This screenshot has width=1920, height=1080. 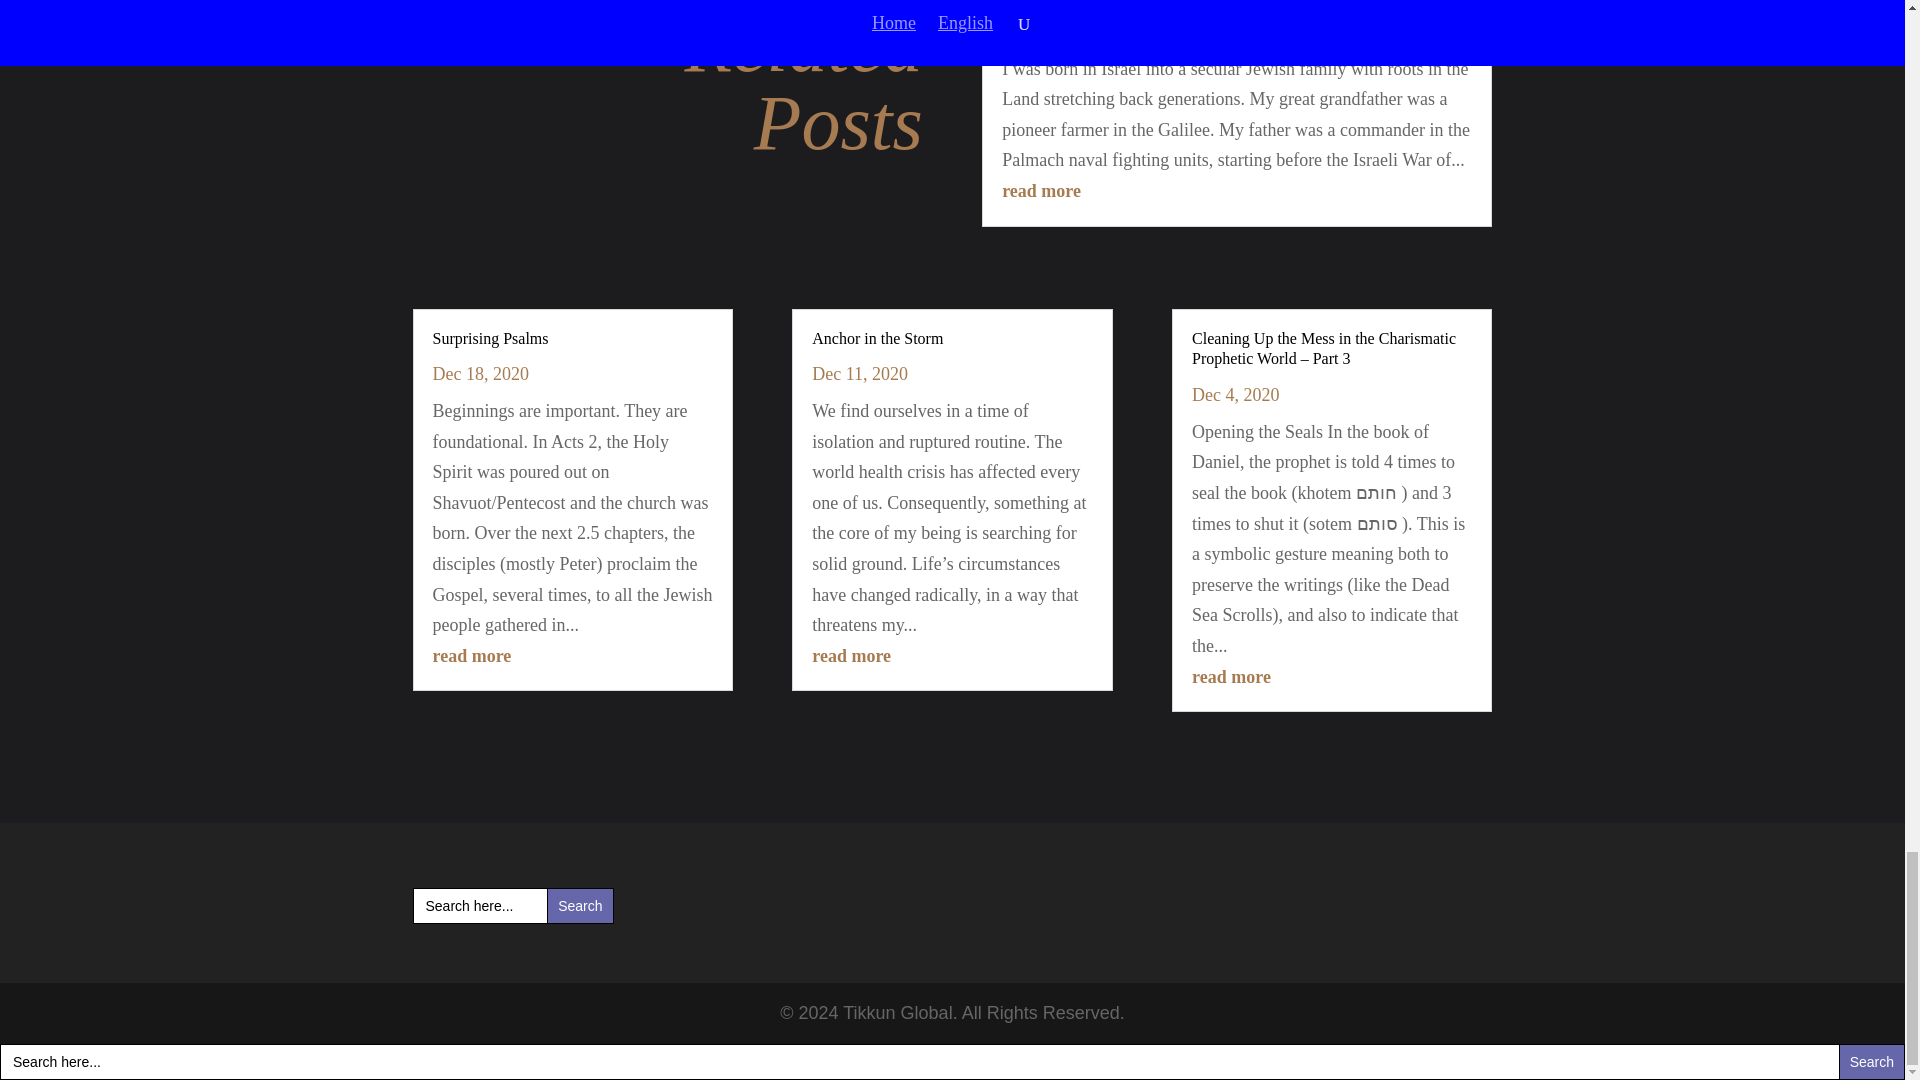 I want to click on read more, so click(x=851, y=656).